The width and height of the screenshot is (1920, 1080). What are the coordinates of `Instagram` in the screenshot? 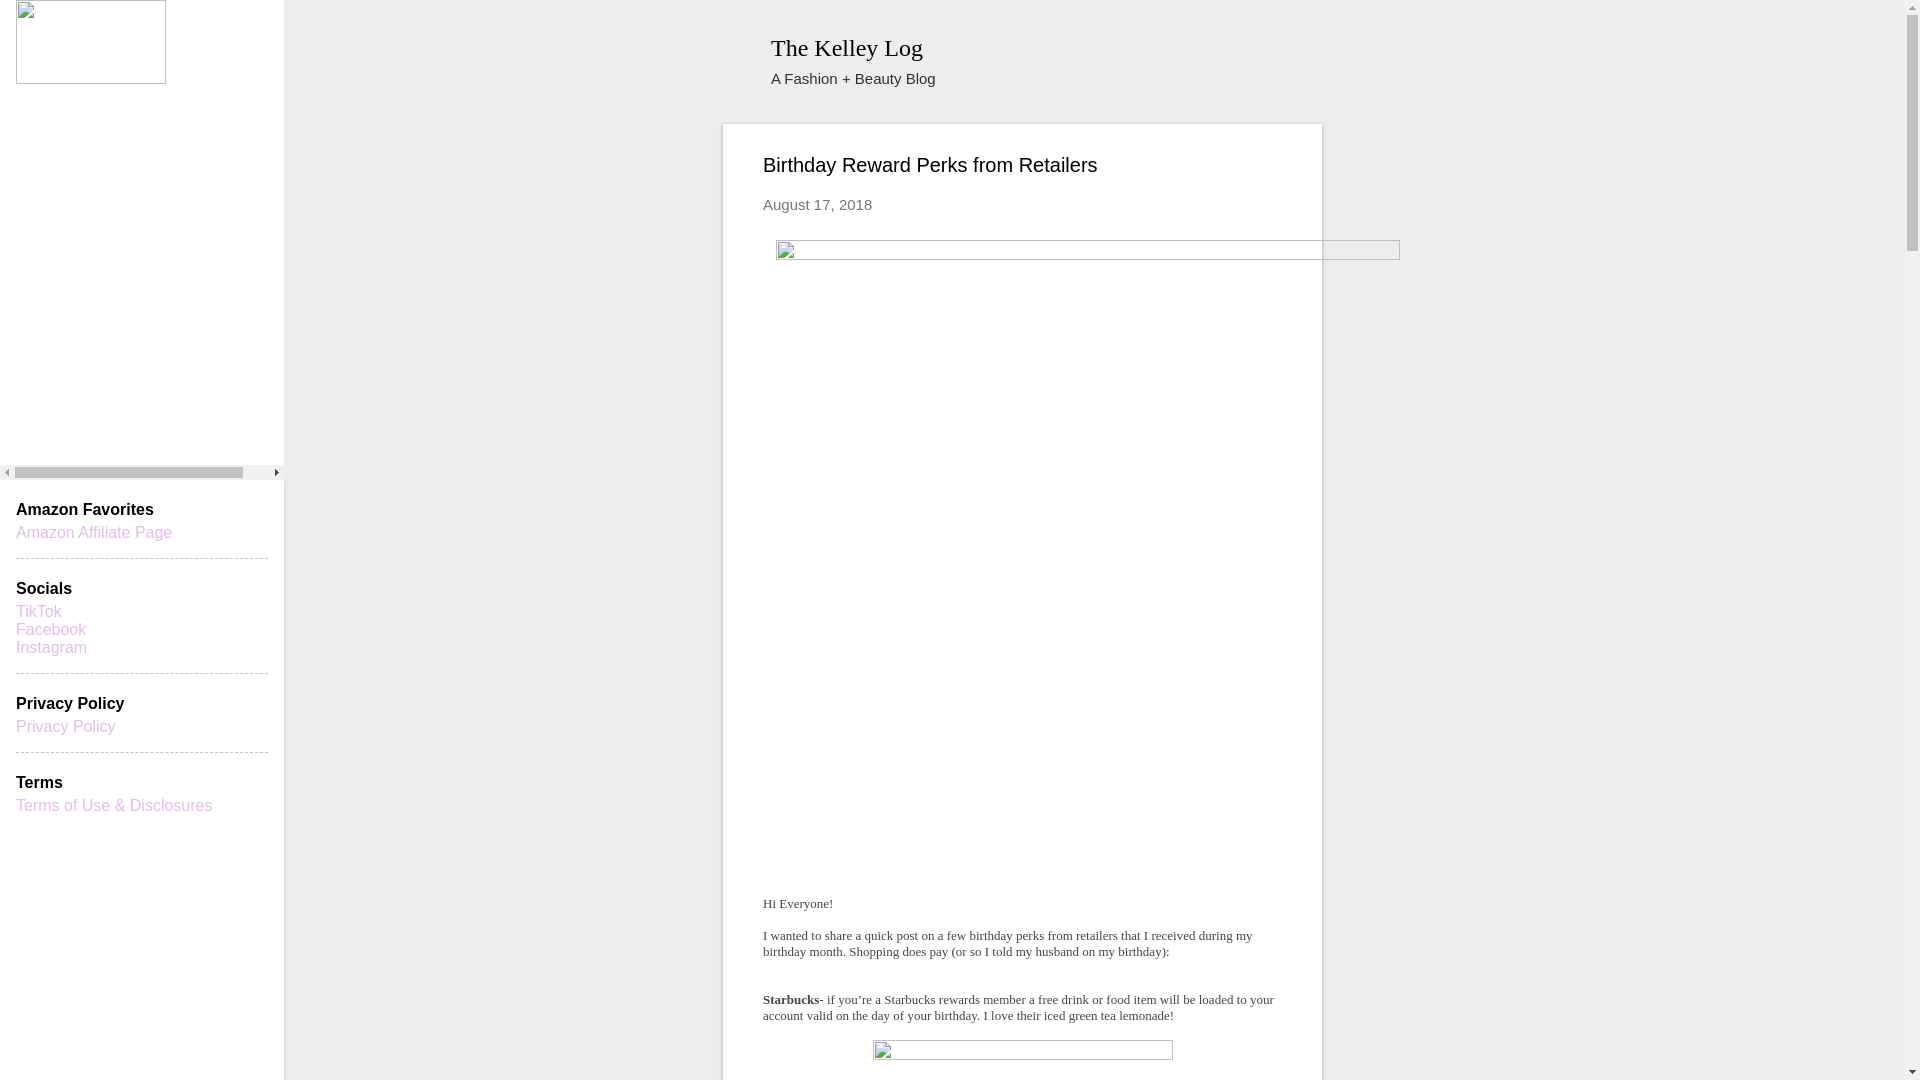 It's located at (50, 647).